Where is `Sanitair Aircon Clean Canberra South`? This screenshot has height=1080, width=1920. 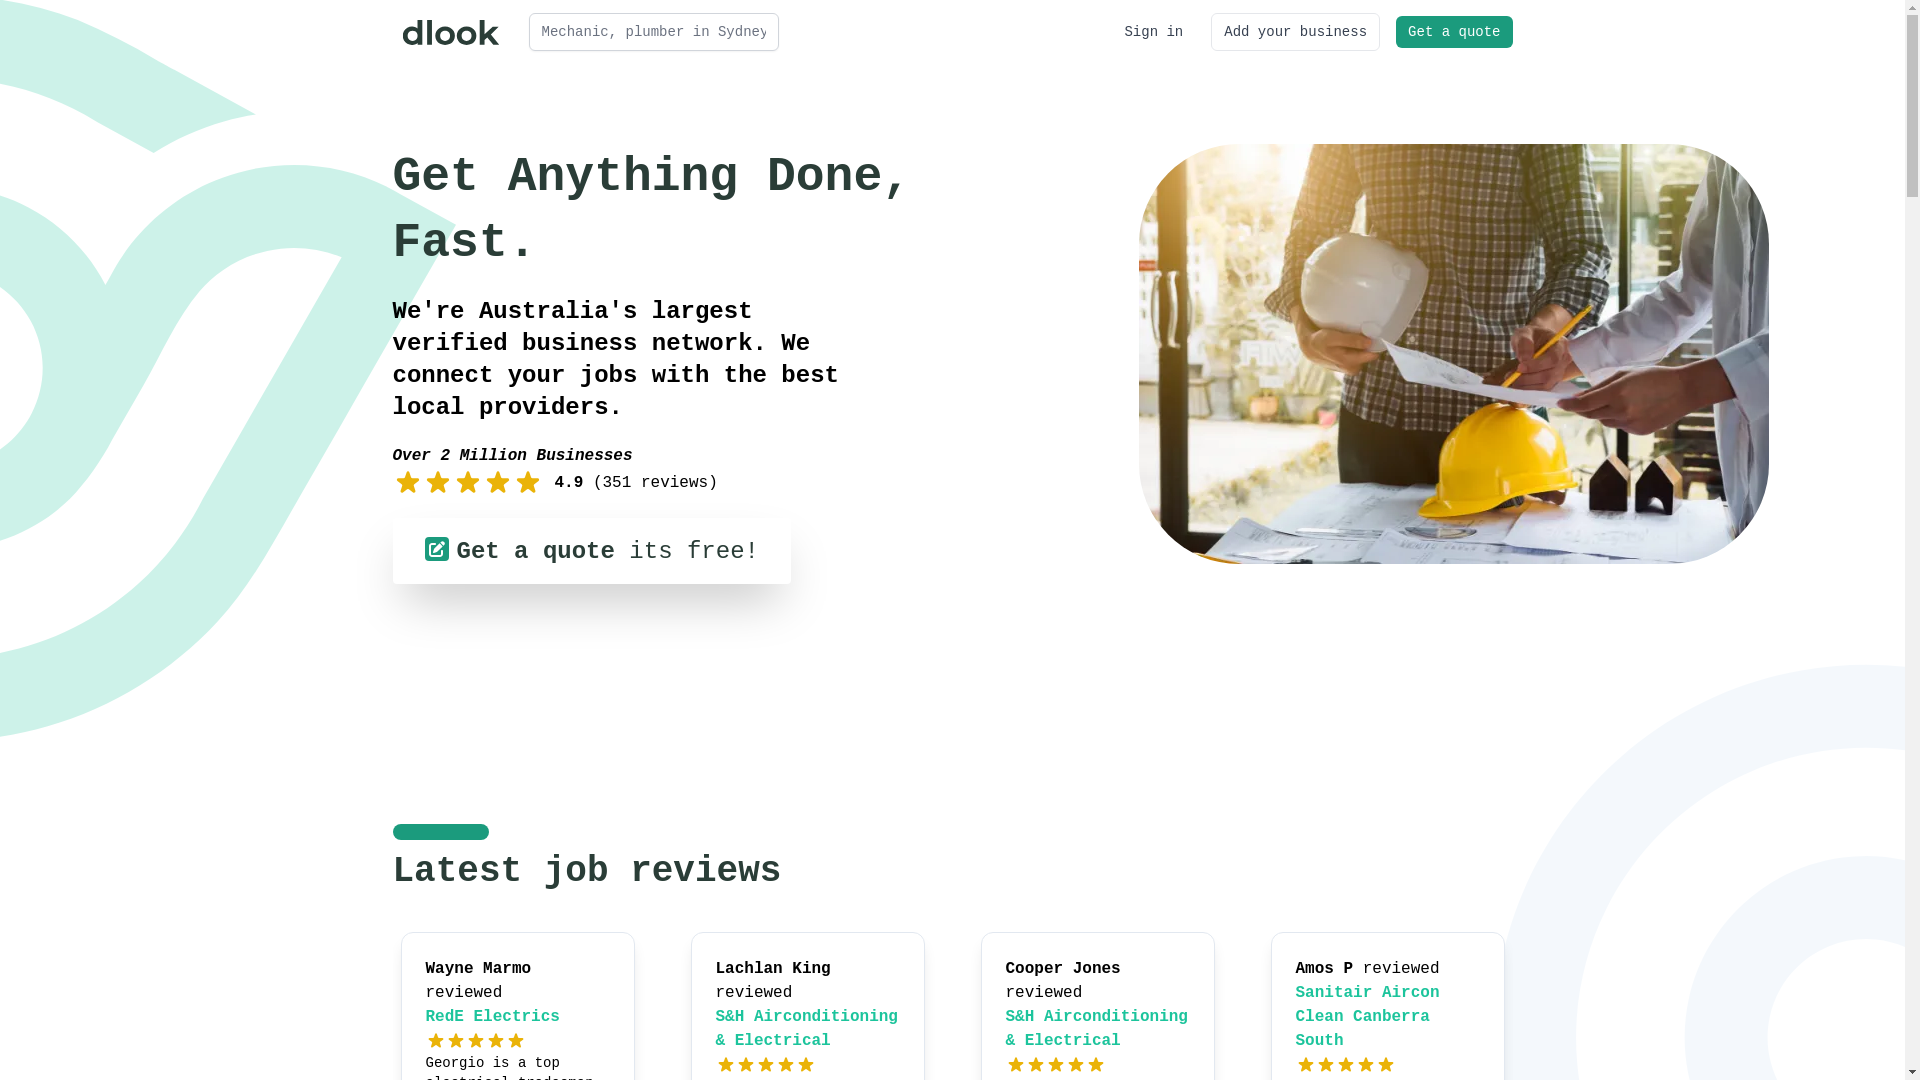 Sanitair Aircon Clean Canberra South is located at coordinates (1368, 1017).